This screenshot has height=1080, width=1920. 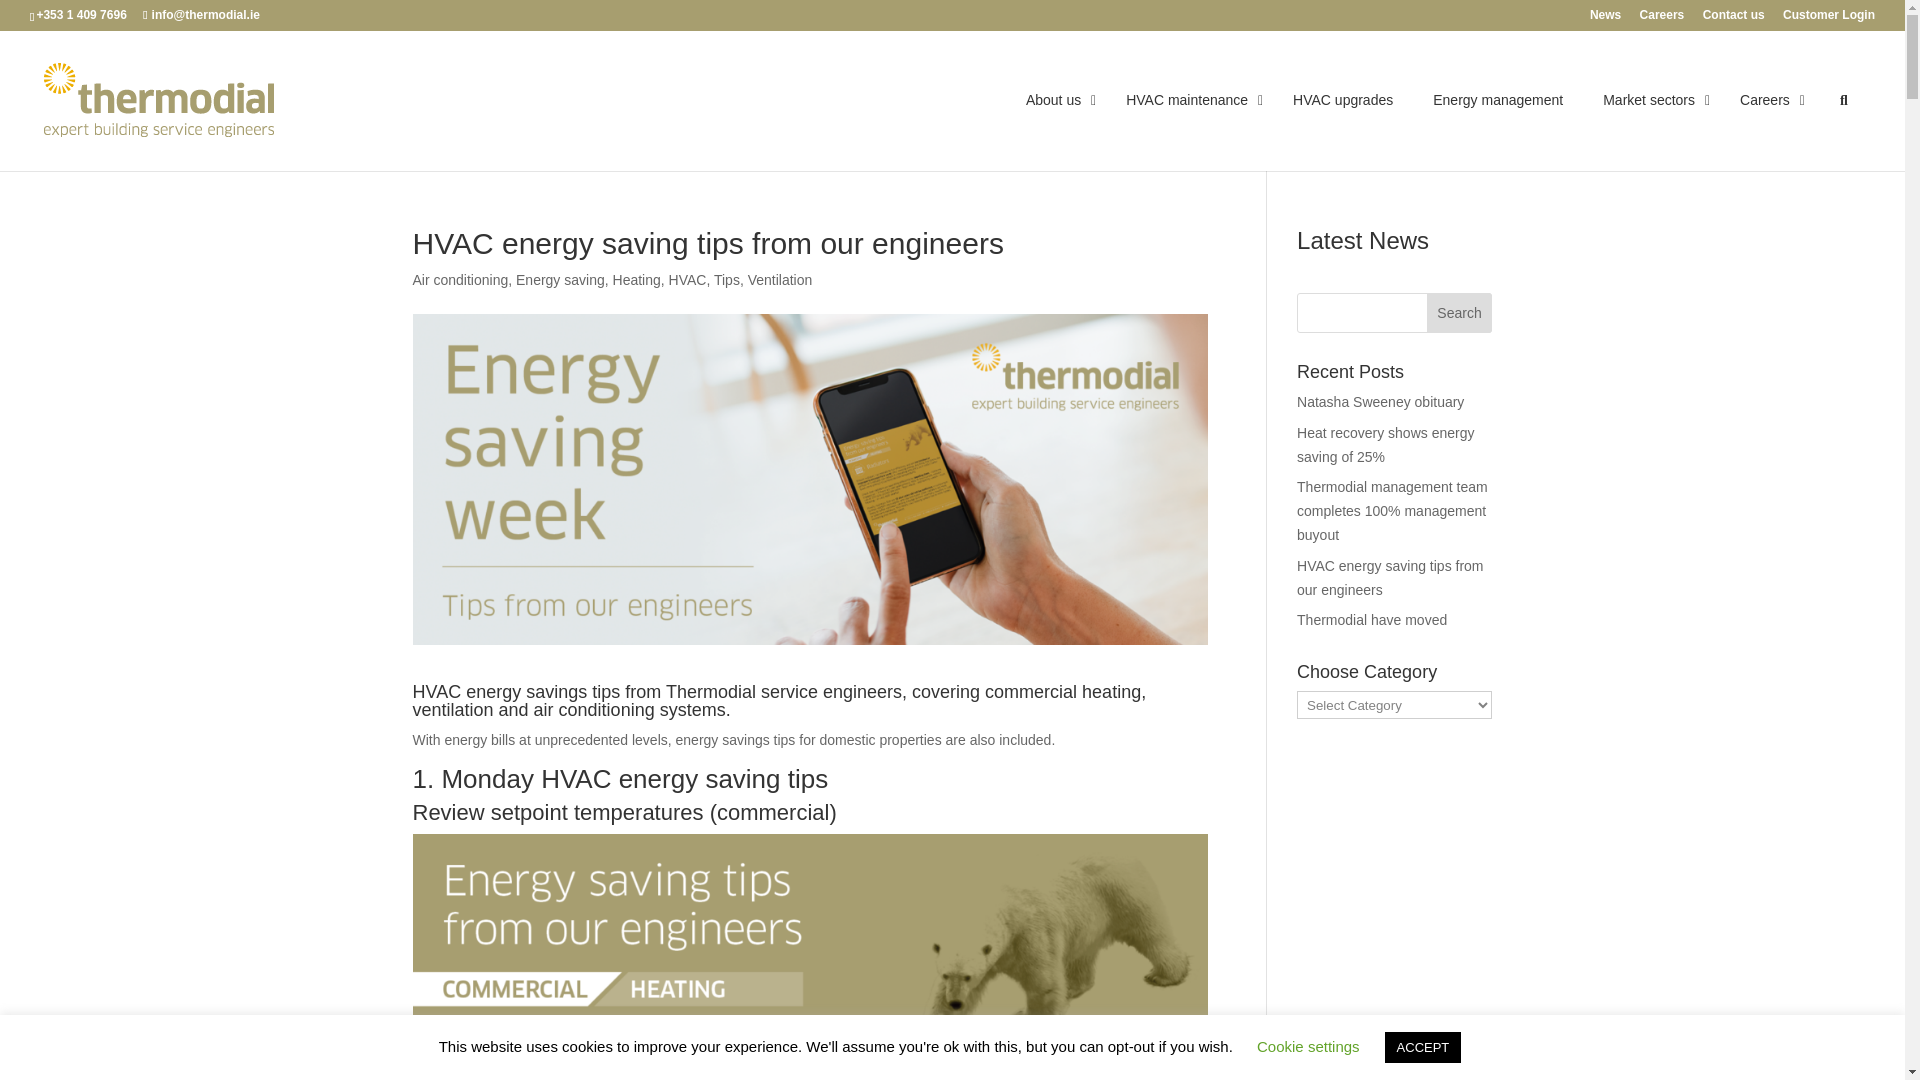 I want to click on Tips, so click(x=726, y=280).